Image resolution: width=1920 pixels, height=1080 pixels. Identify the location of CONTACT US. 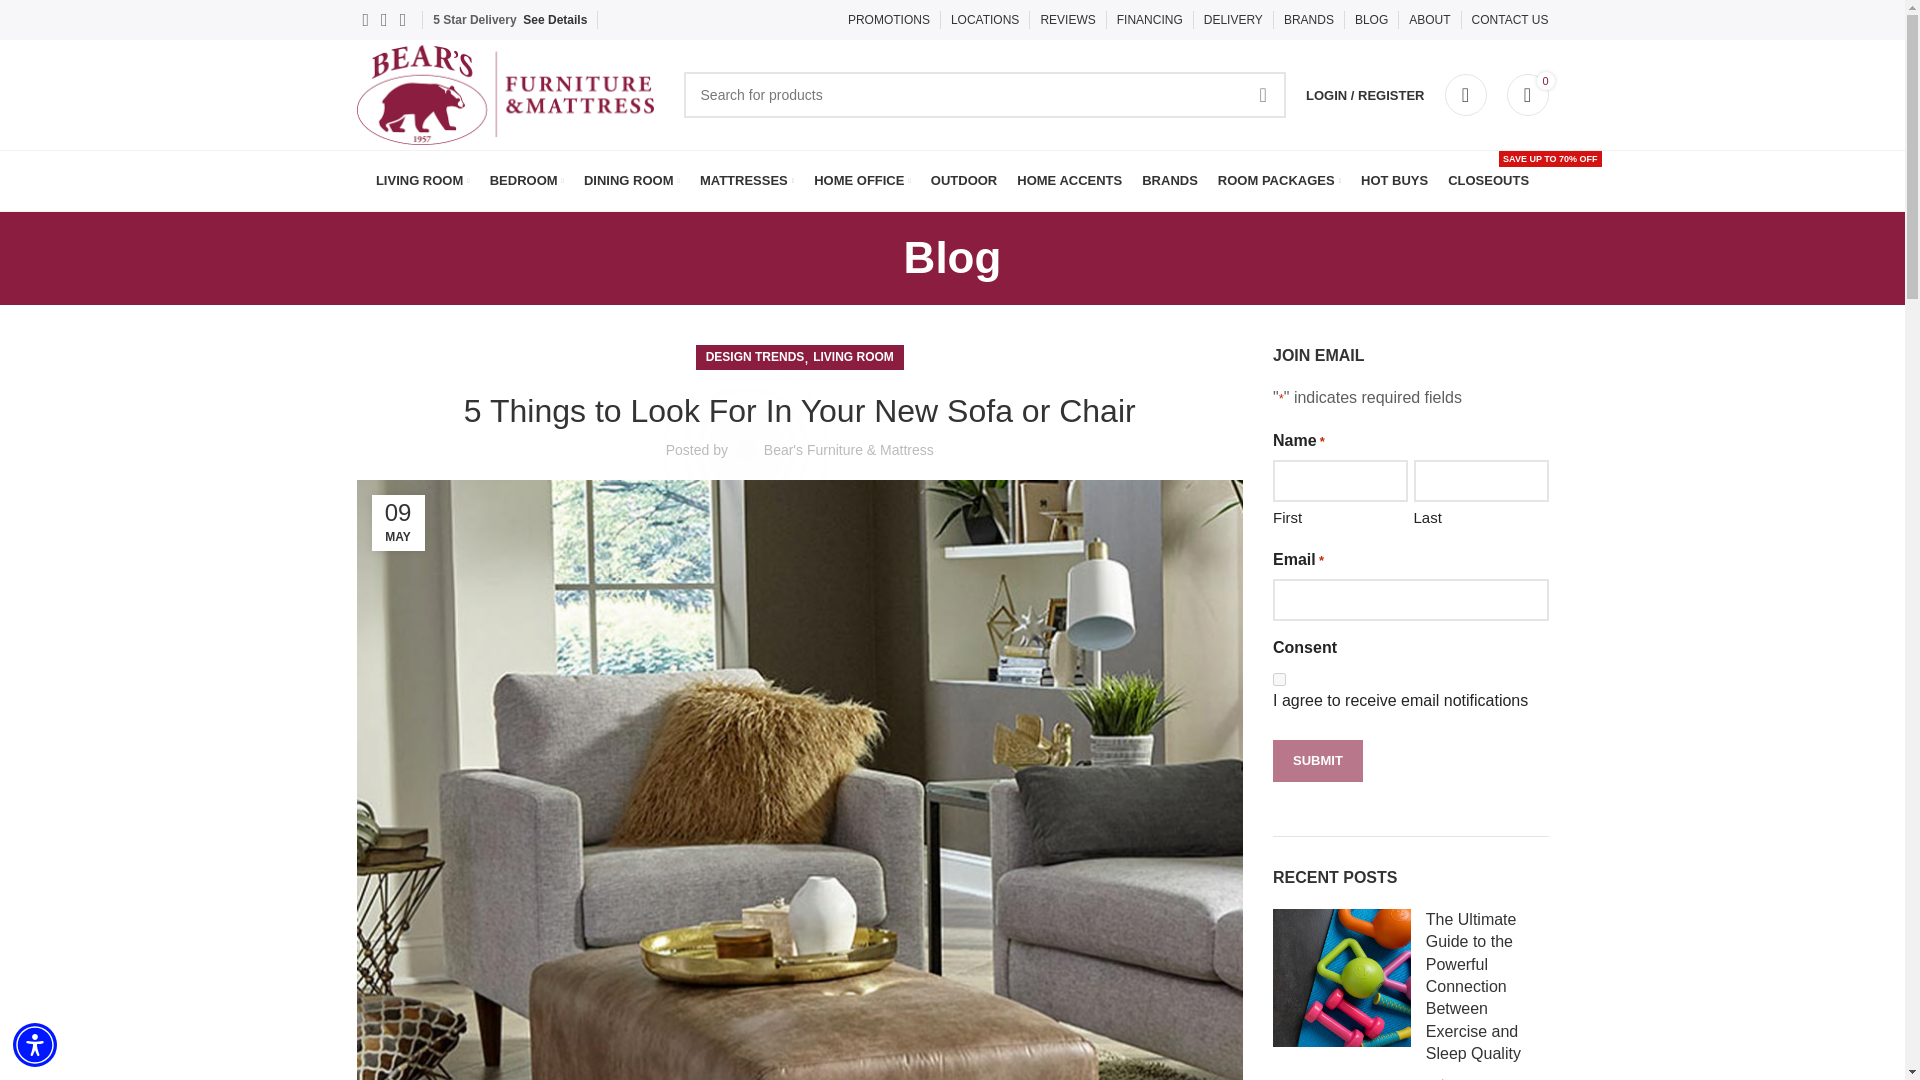
(1510, 20).